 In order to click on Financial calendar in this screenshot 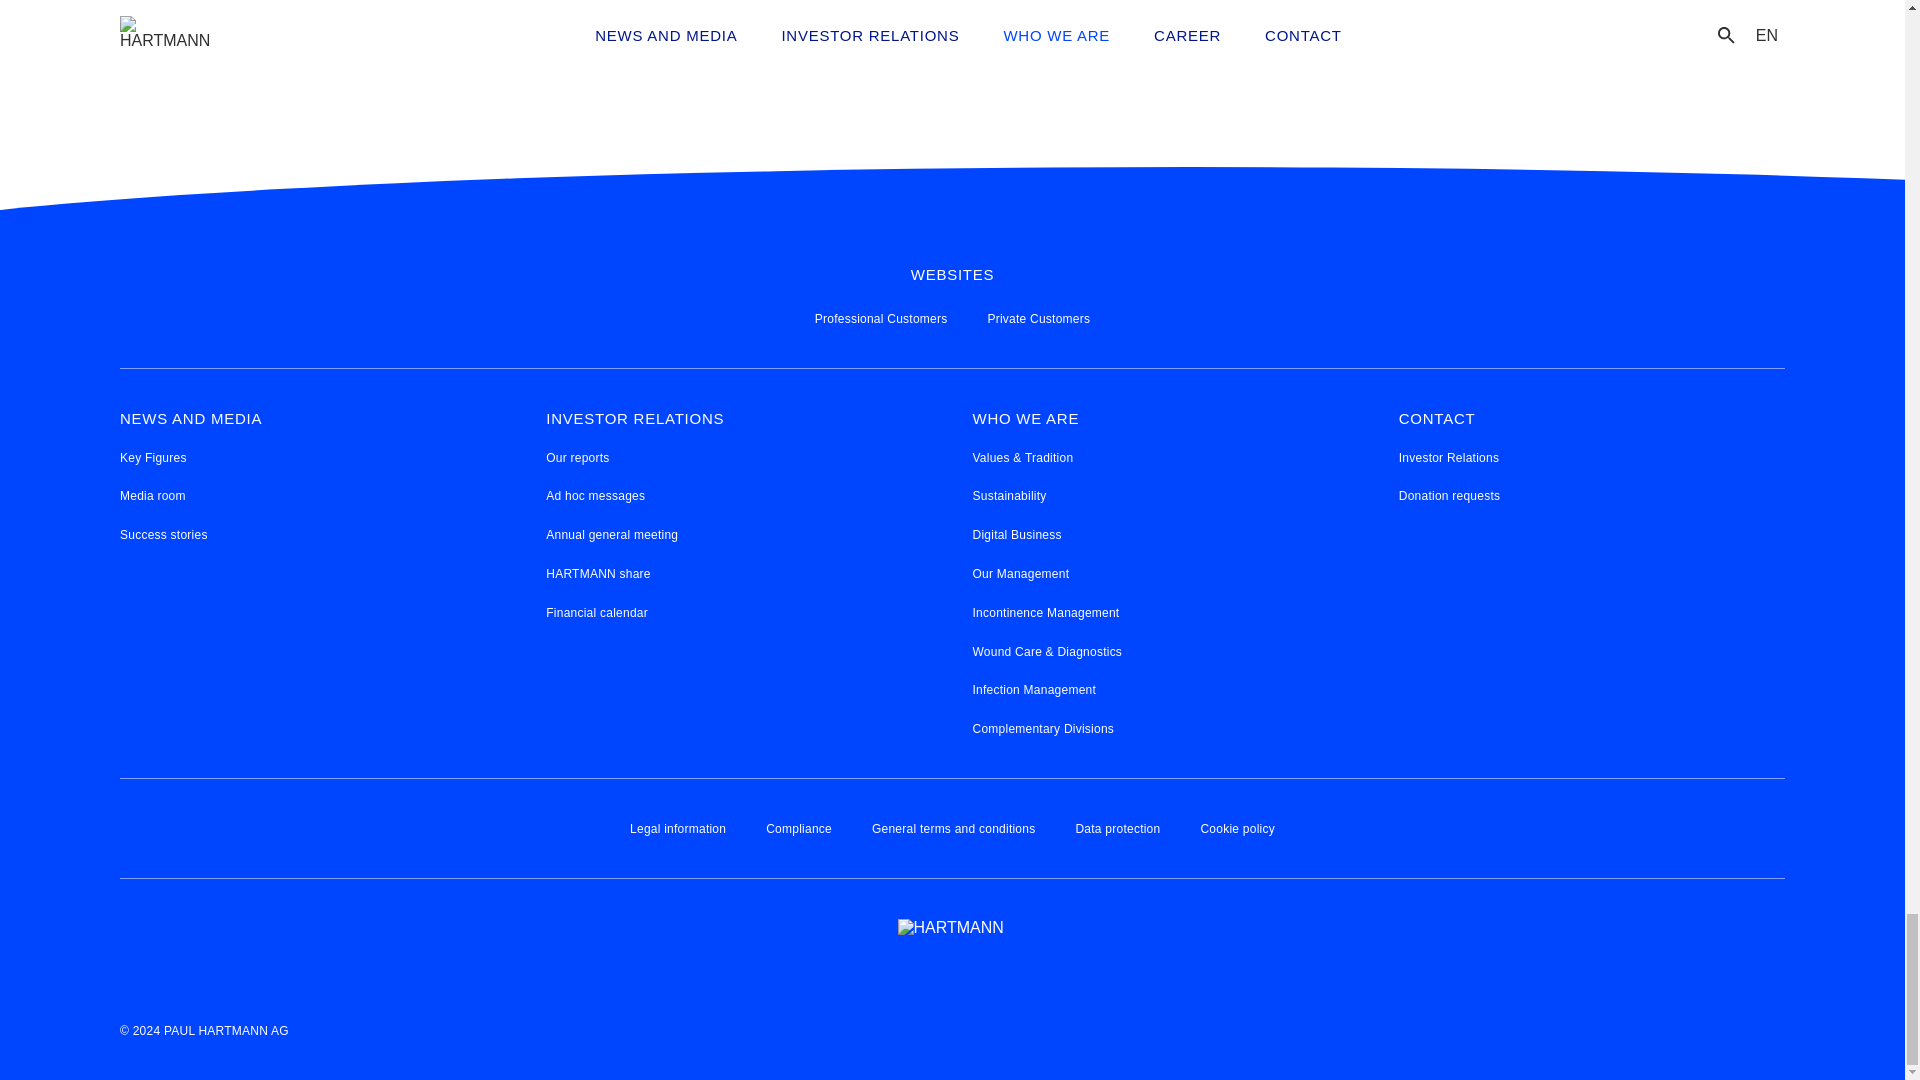, I will do `click(596, 613)`.